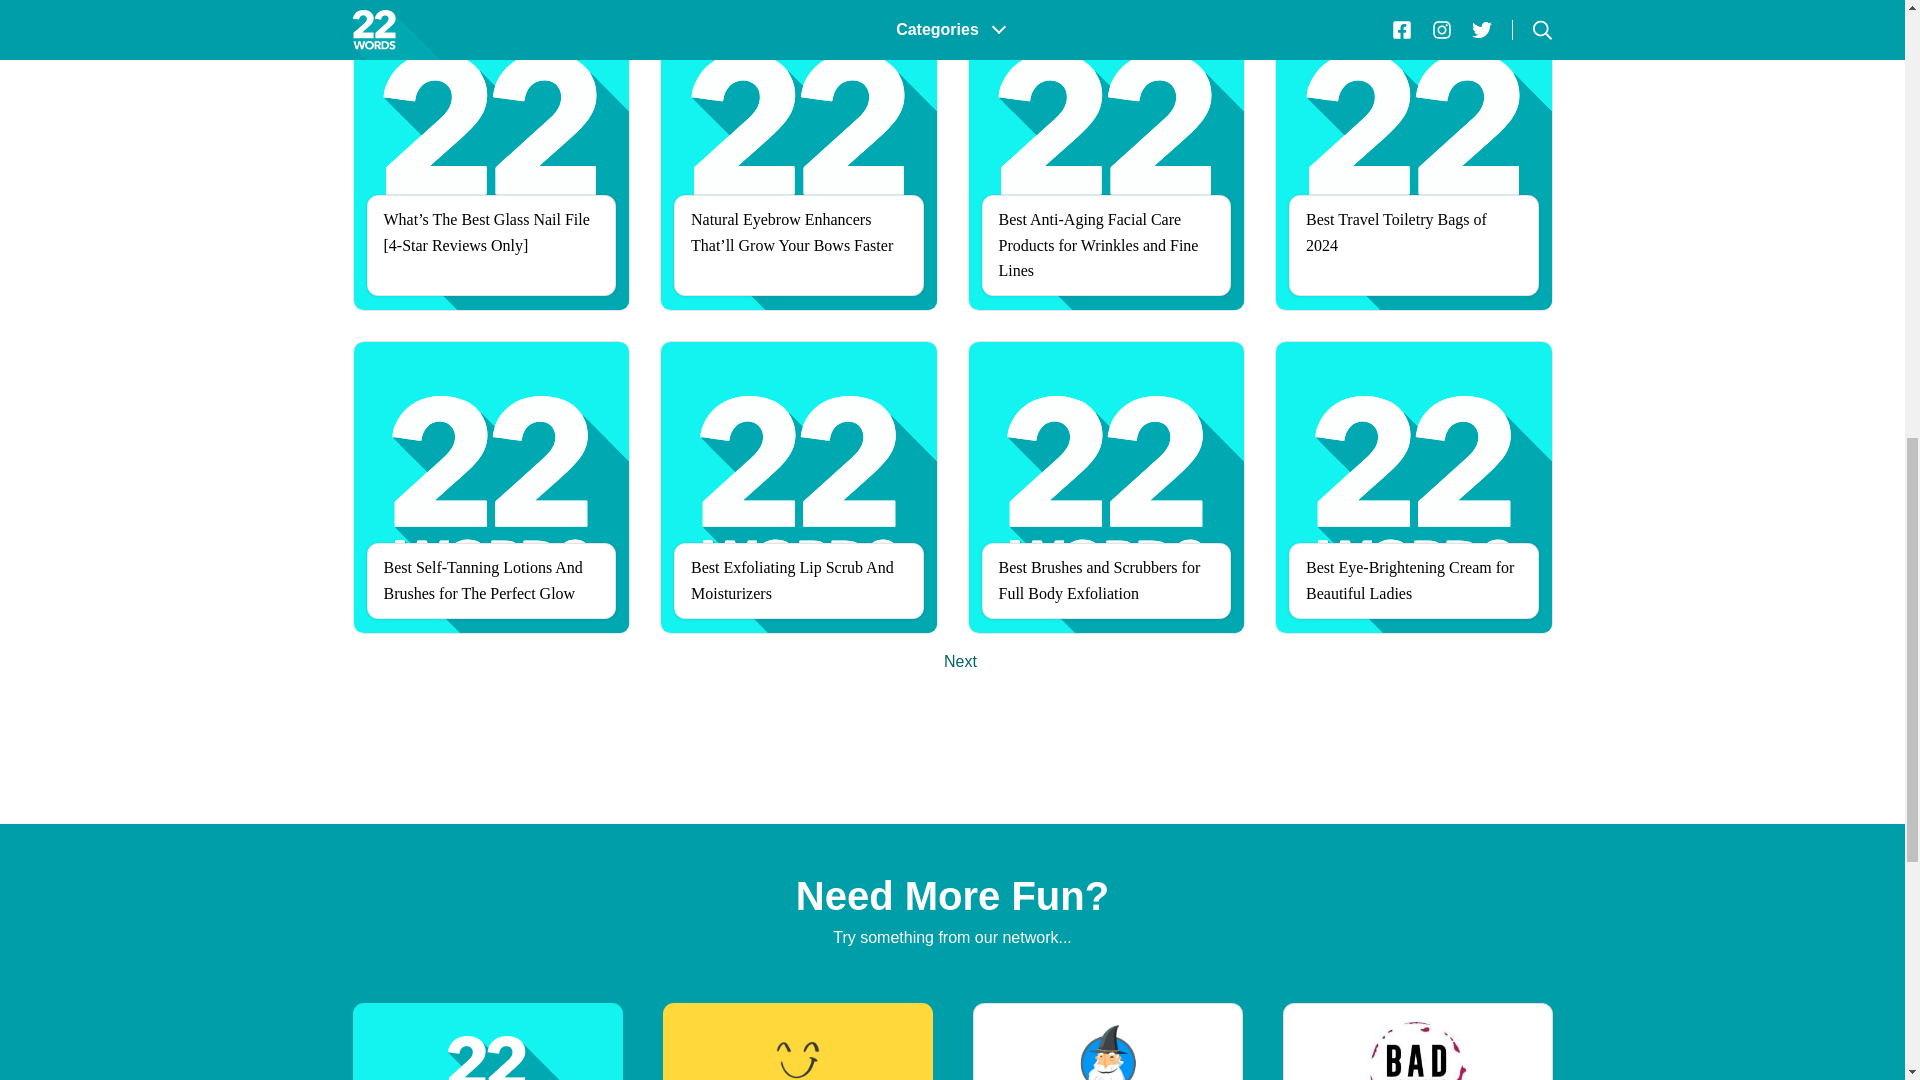 Image resolution: width=1920 pixels, height=1080 pixels. What do you see at coordinates (799, 486) in the screenshot?
I see `Best Exfoliating Lip Scrub And Moisturizers` at bounding box center [799, 486].